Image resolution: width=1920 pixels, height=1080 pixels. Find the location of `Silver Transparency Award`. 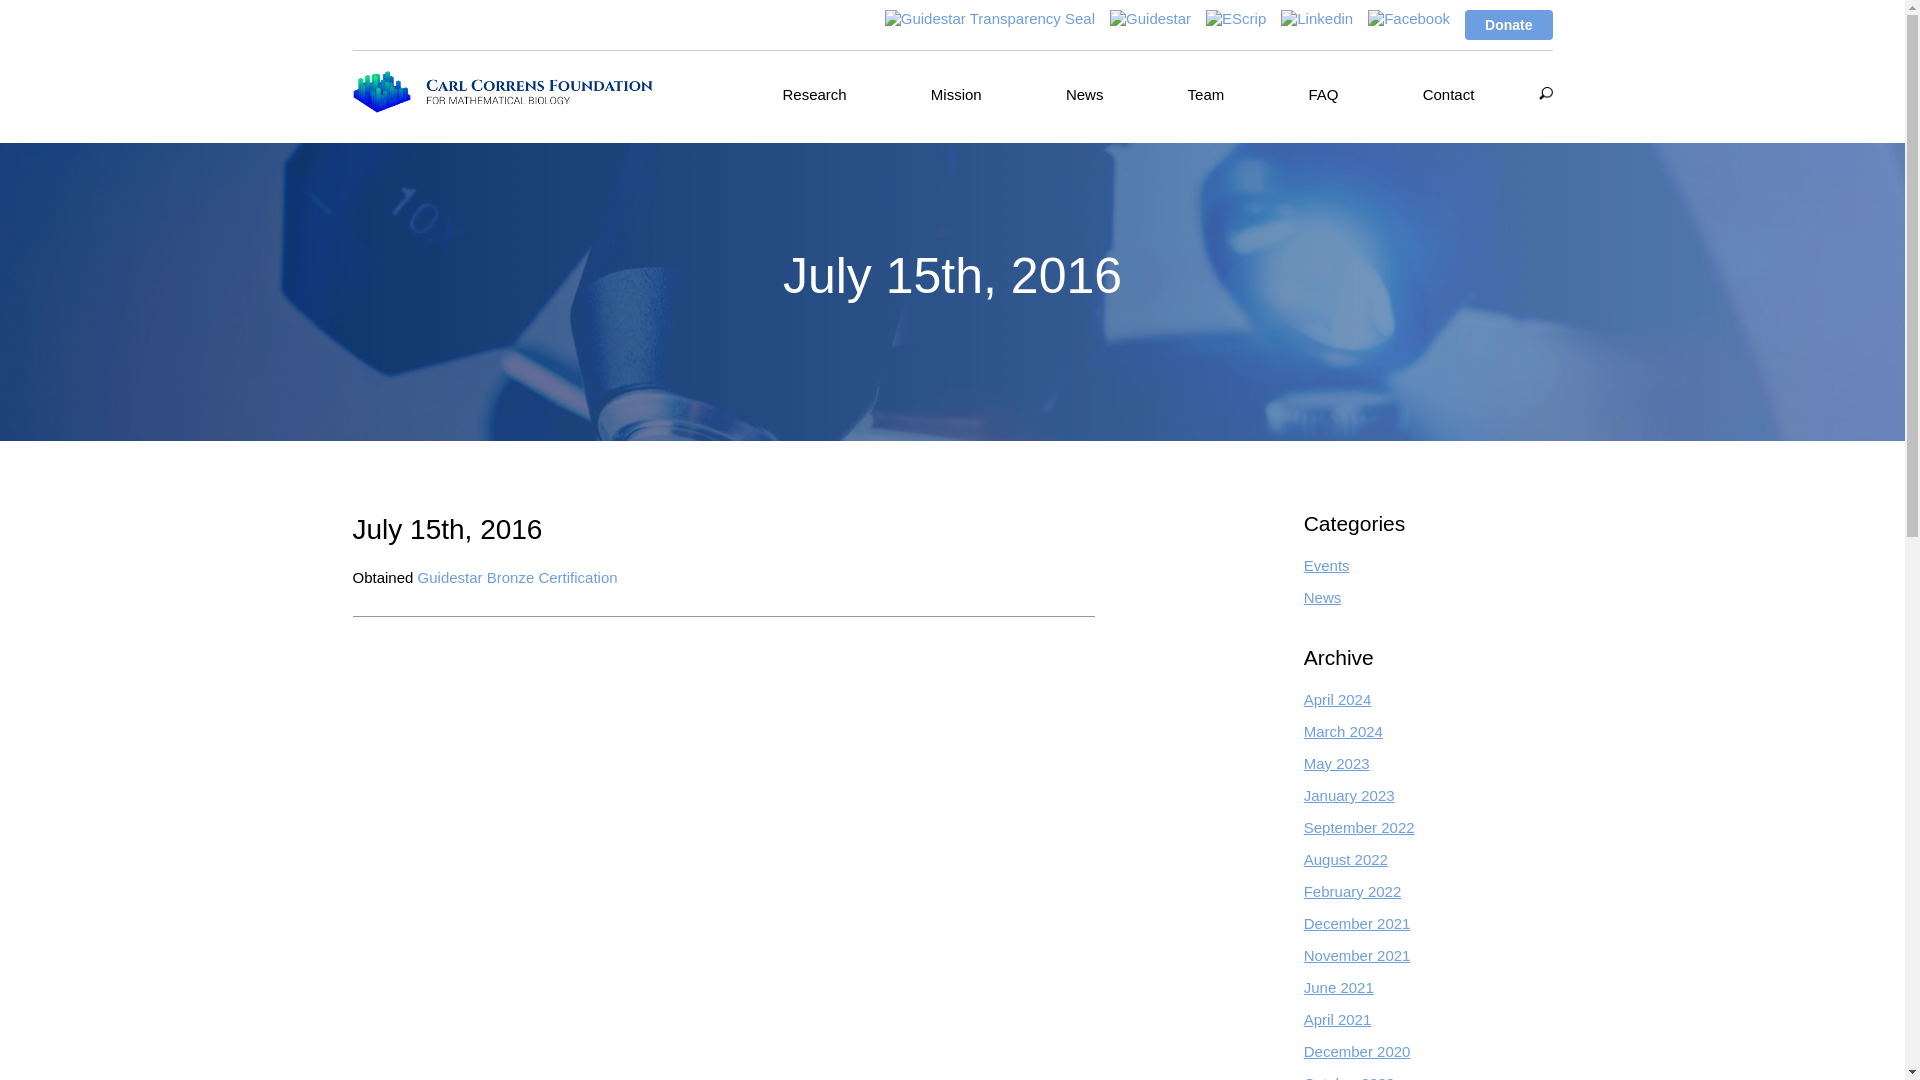

Silver Transparency Award is located at coordinates (990, 18).